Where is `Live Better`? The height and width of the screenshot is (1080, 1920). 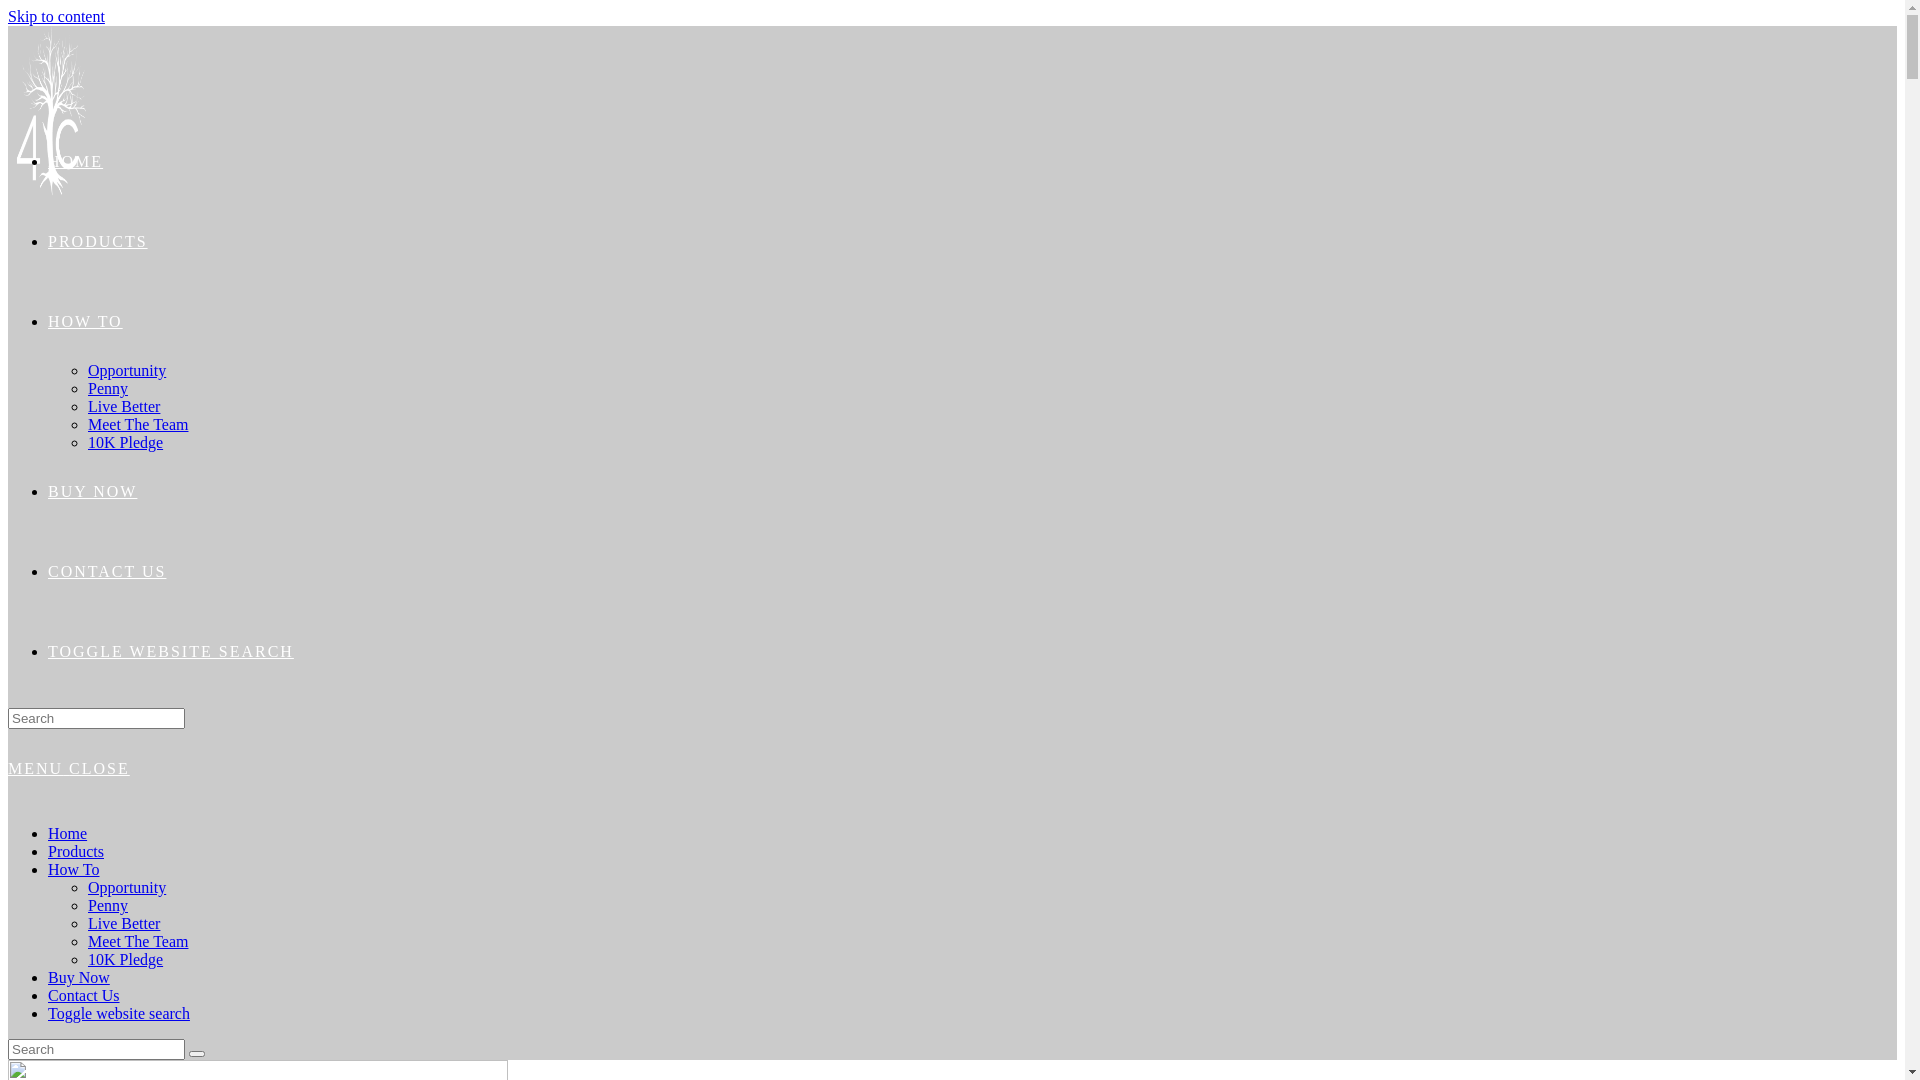
Live Better is located at coordinates (124, 924).